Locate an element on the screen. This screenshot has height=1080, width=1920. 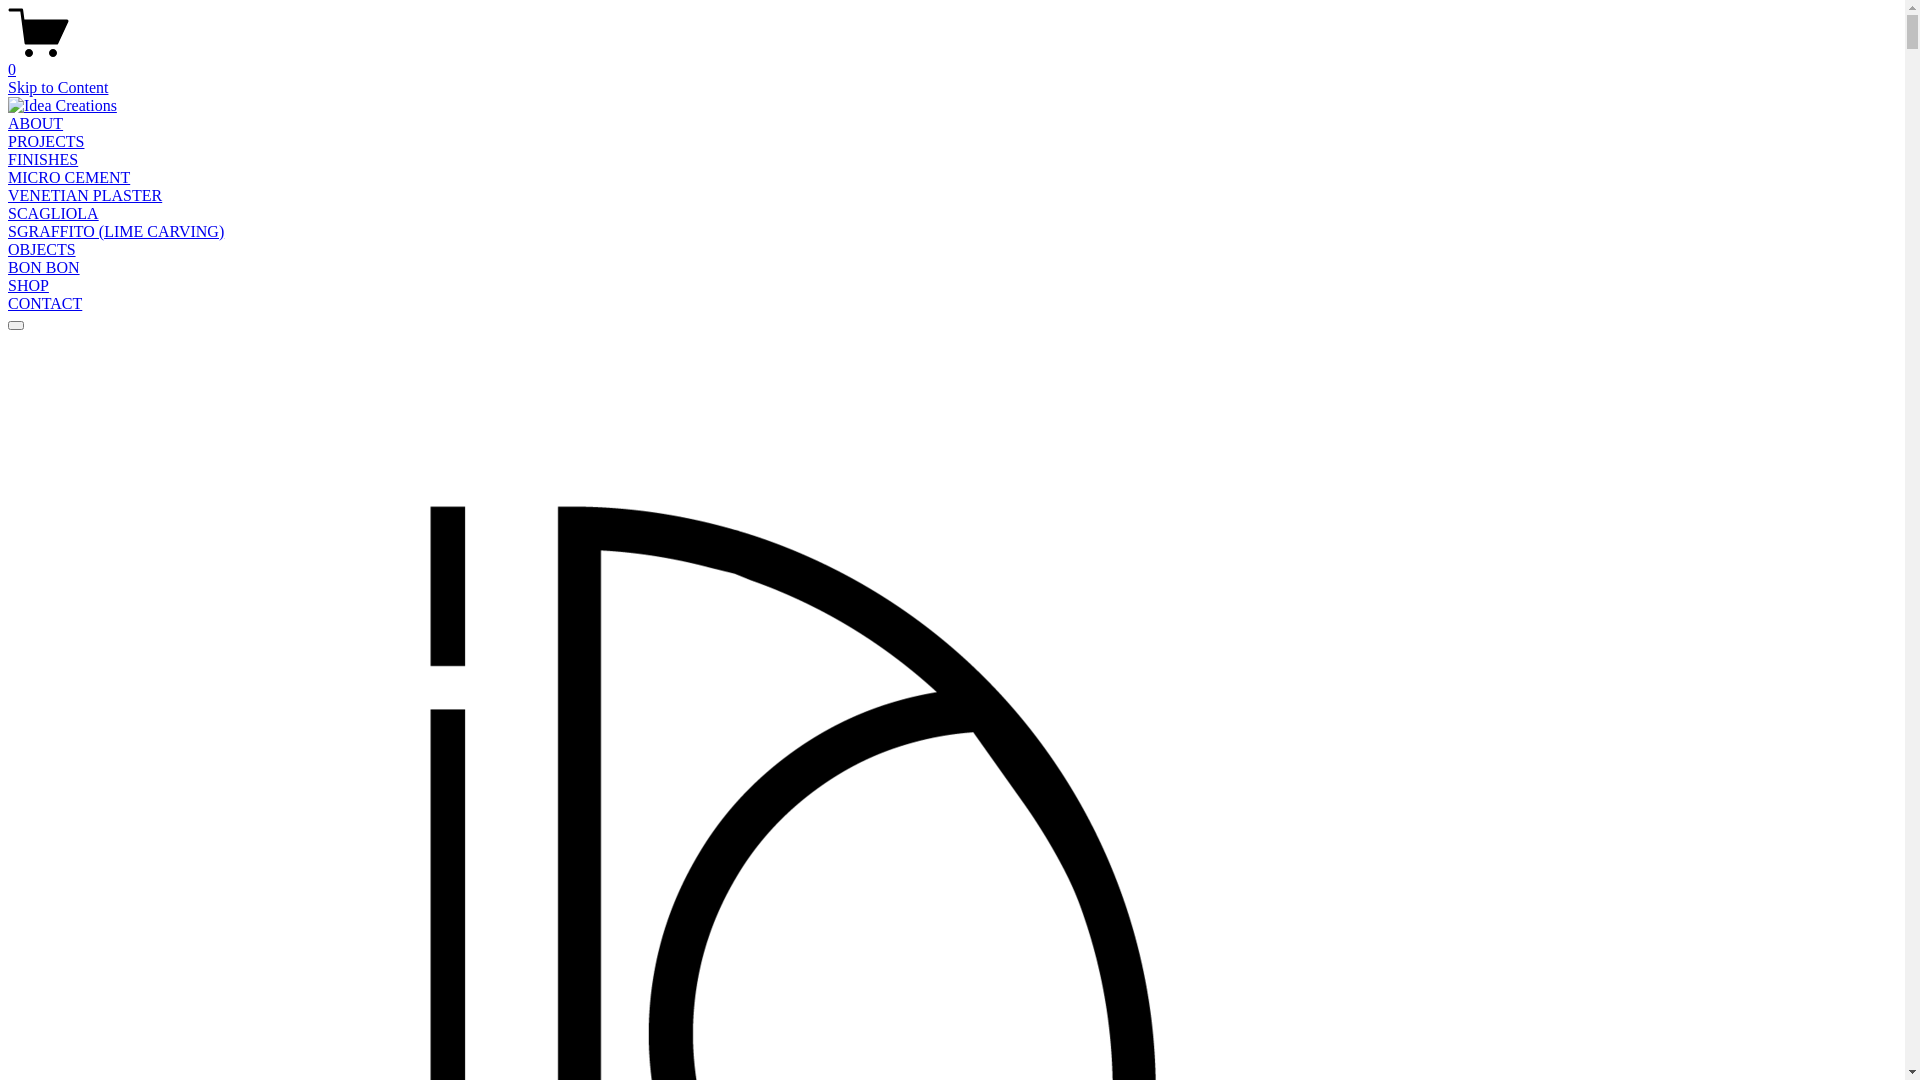
BON BON is located at coordinates (44, 268).